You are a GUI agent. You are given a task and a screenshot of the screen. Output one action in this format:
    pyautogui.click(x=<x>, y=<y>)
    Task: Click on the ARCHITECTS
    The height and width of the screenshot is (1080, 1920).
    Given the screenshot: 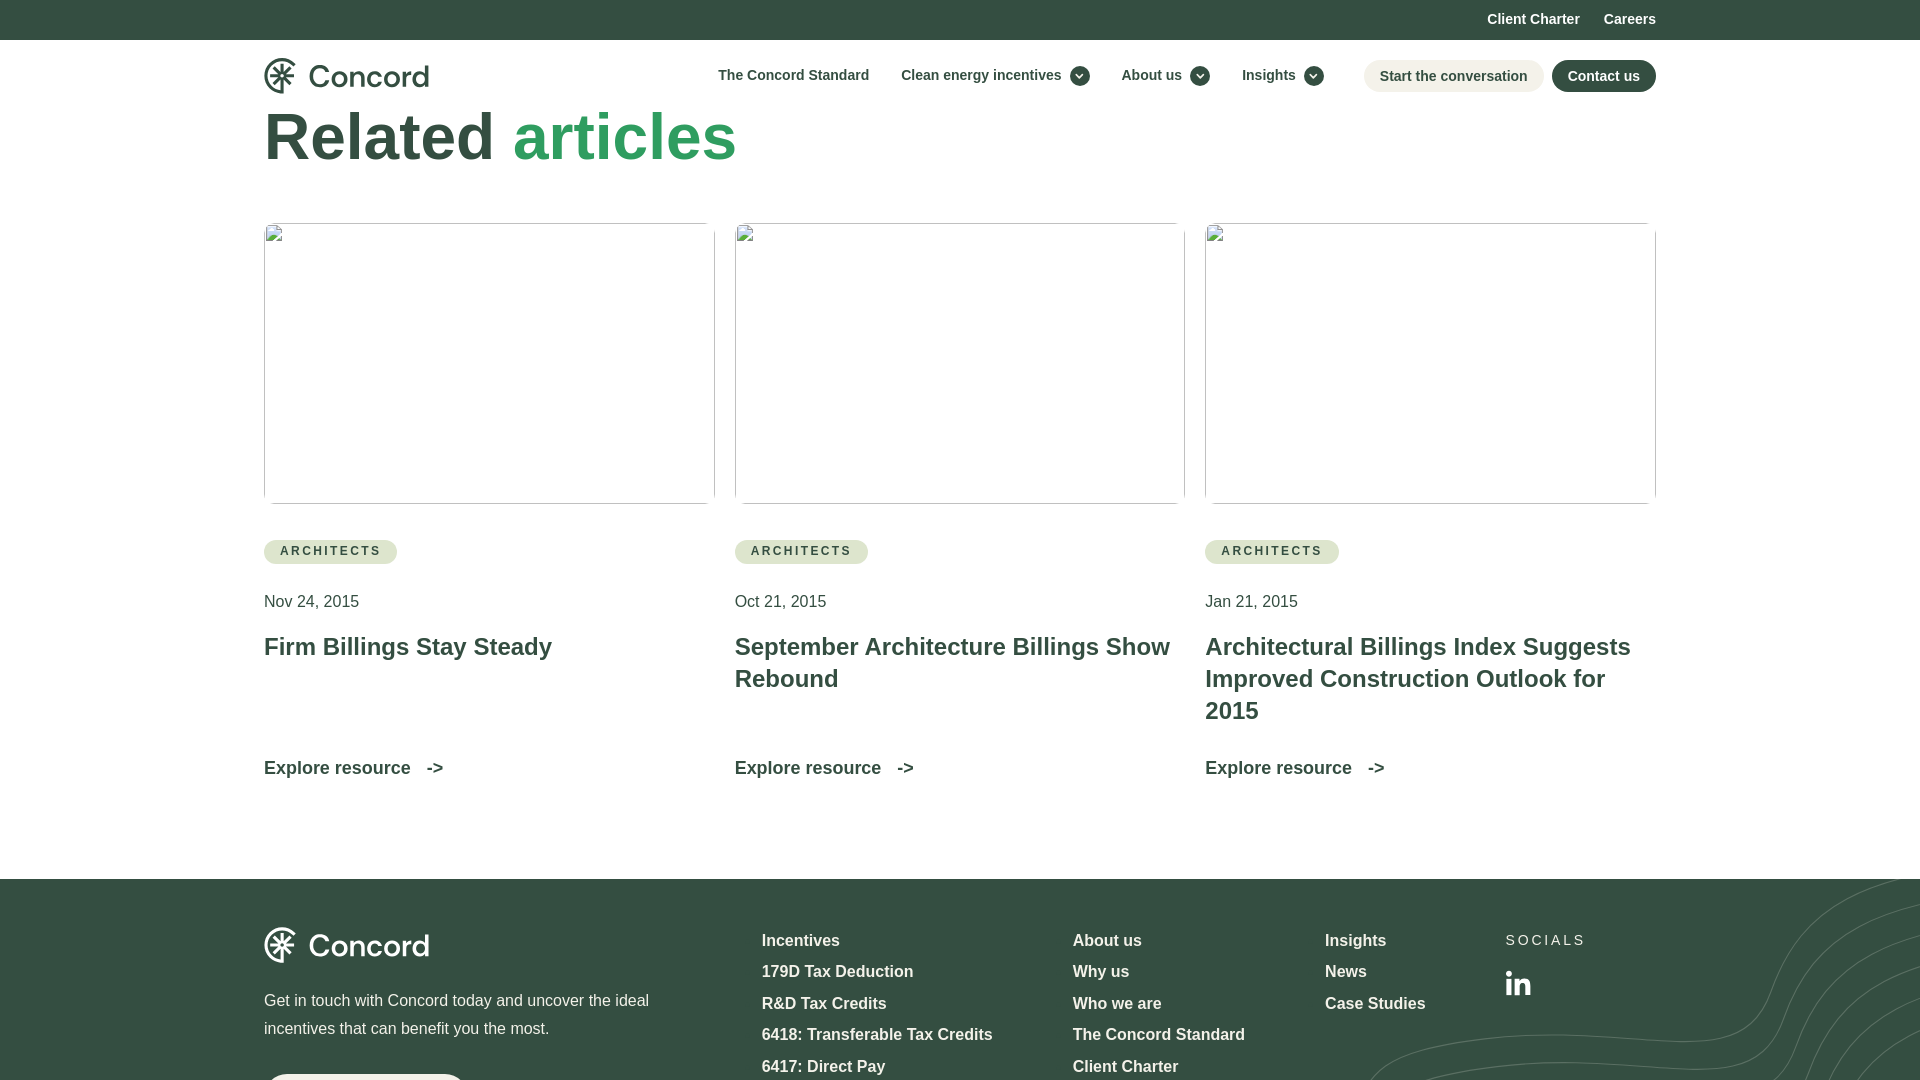 What is the action you would take?
    pyautogui.click(x=330, y=552)
    